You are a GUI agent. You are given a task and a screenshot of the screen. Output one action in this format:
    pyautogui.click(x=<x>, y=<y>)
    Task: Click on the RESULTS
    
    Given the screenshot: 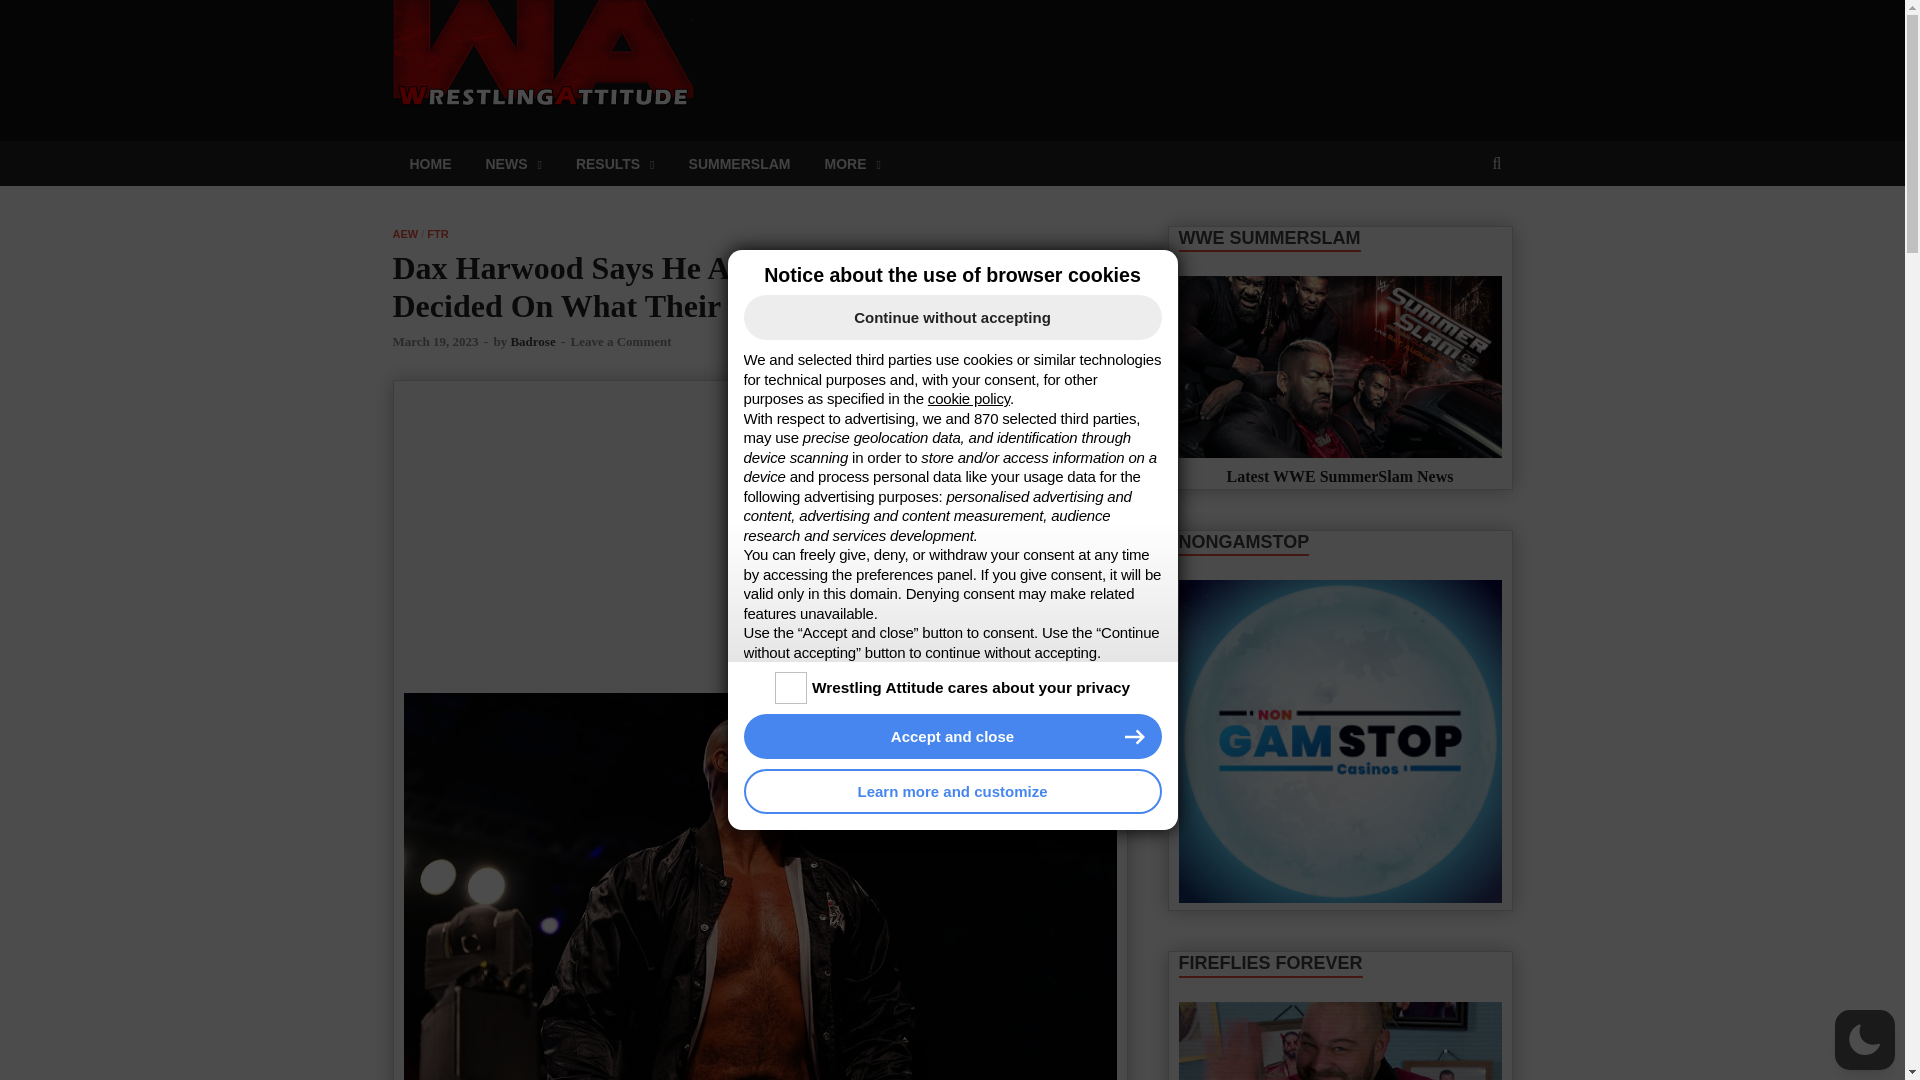 What is the action you would take?
    pyautogui.click(x=615, y=163)
    